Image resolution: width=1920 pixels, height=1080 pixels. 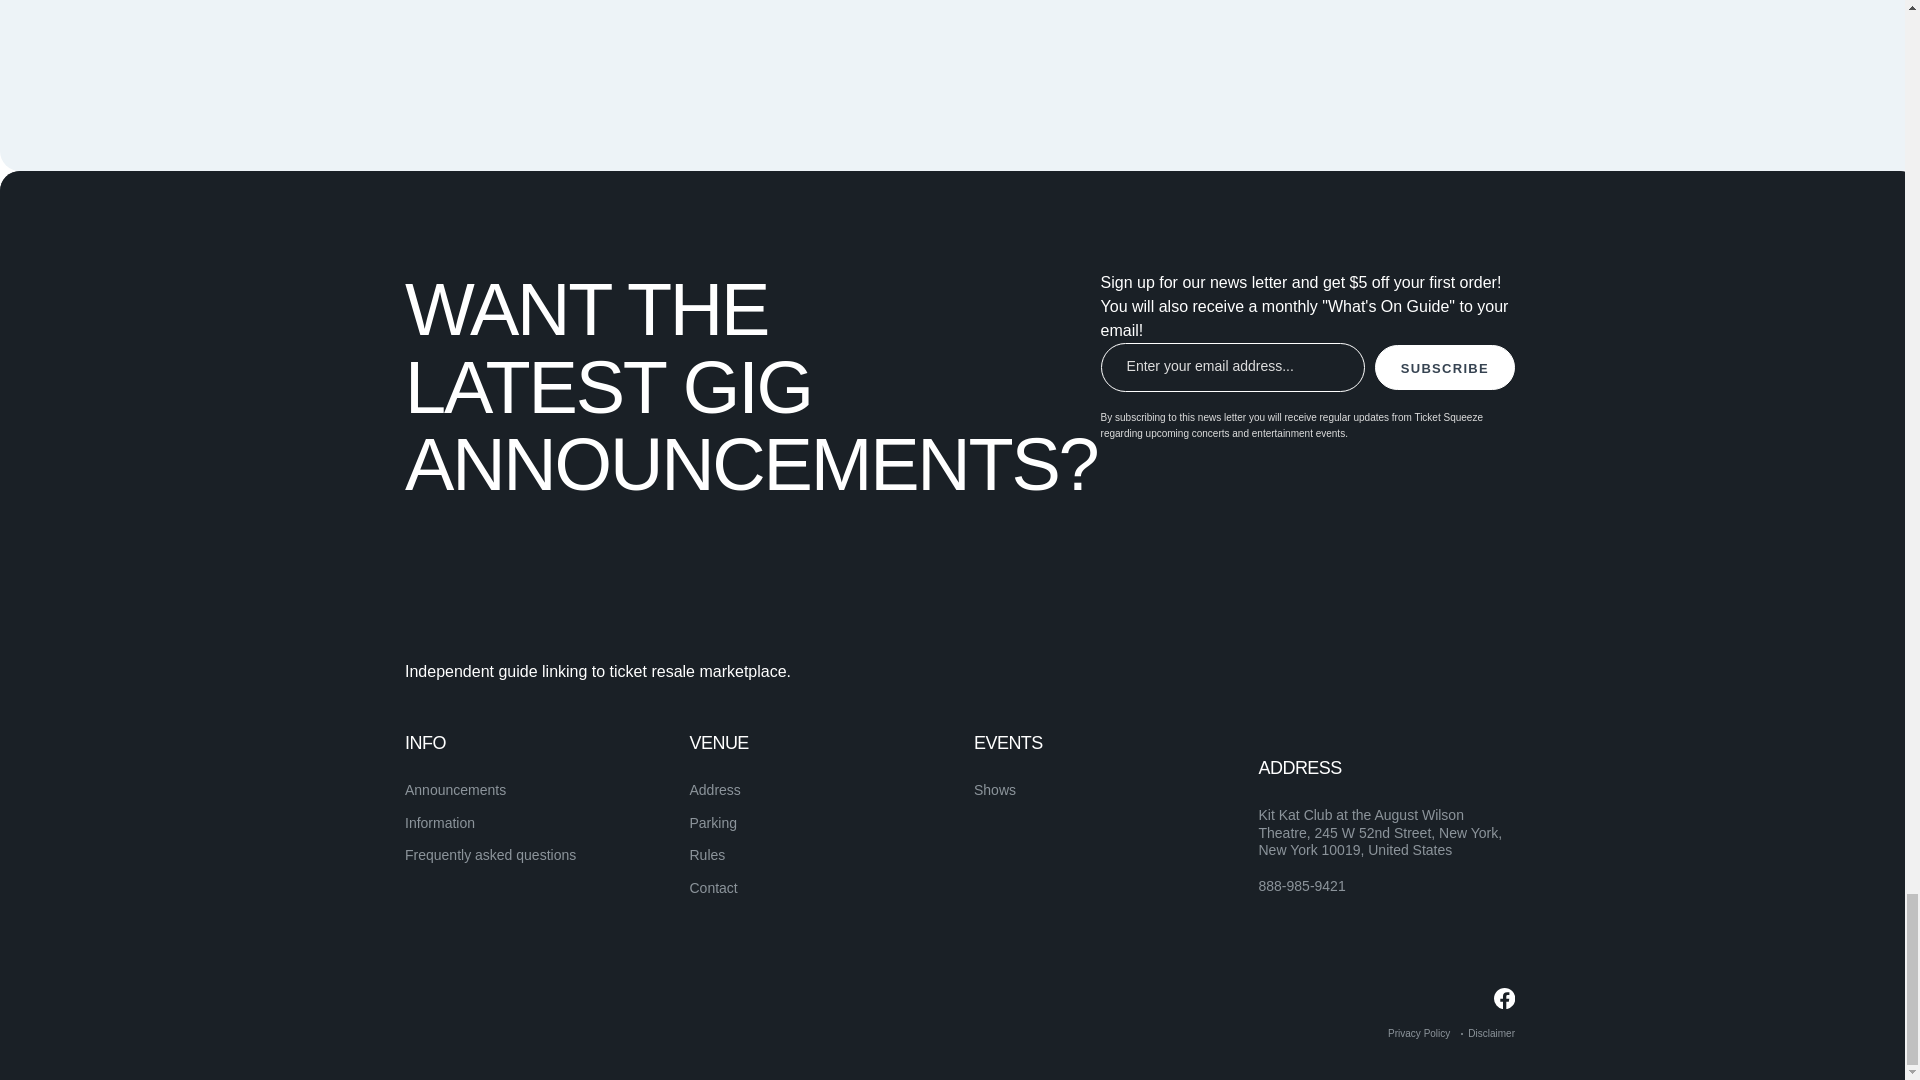 I want to click on Shows, so click(x=994, y=790).